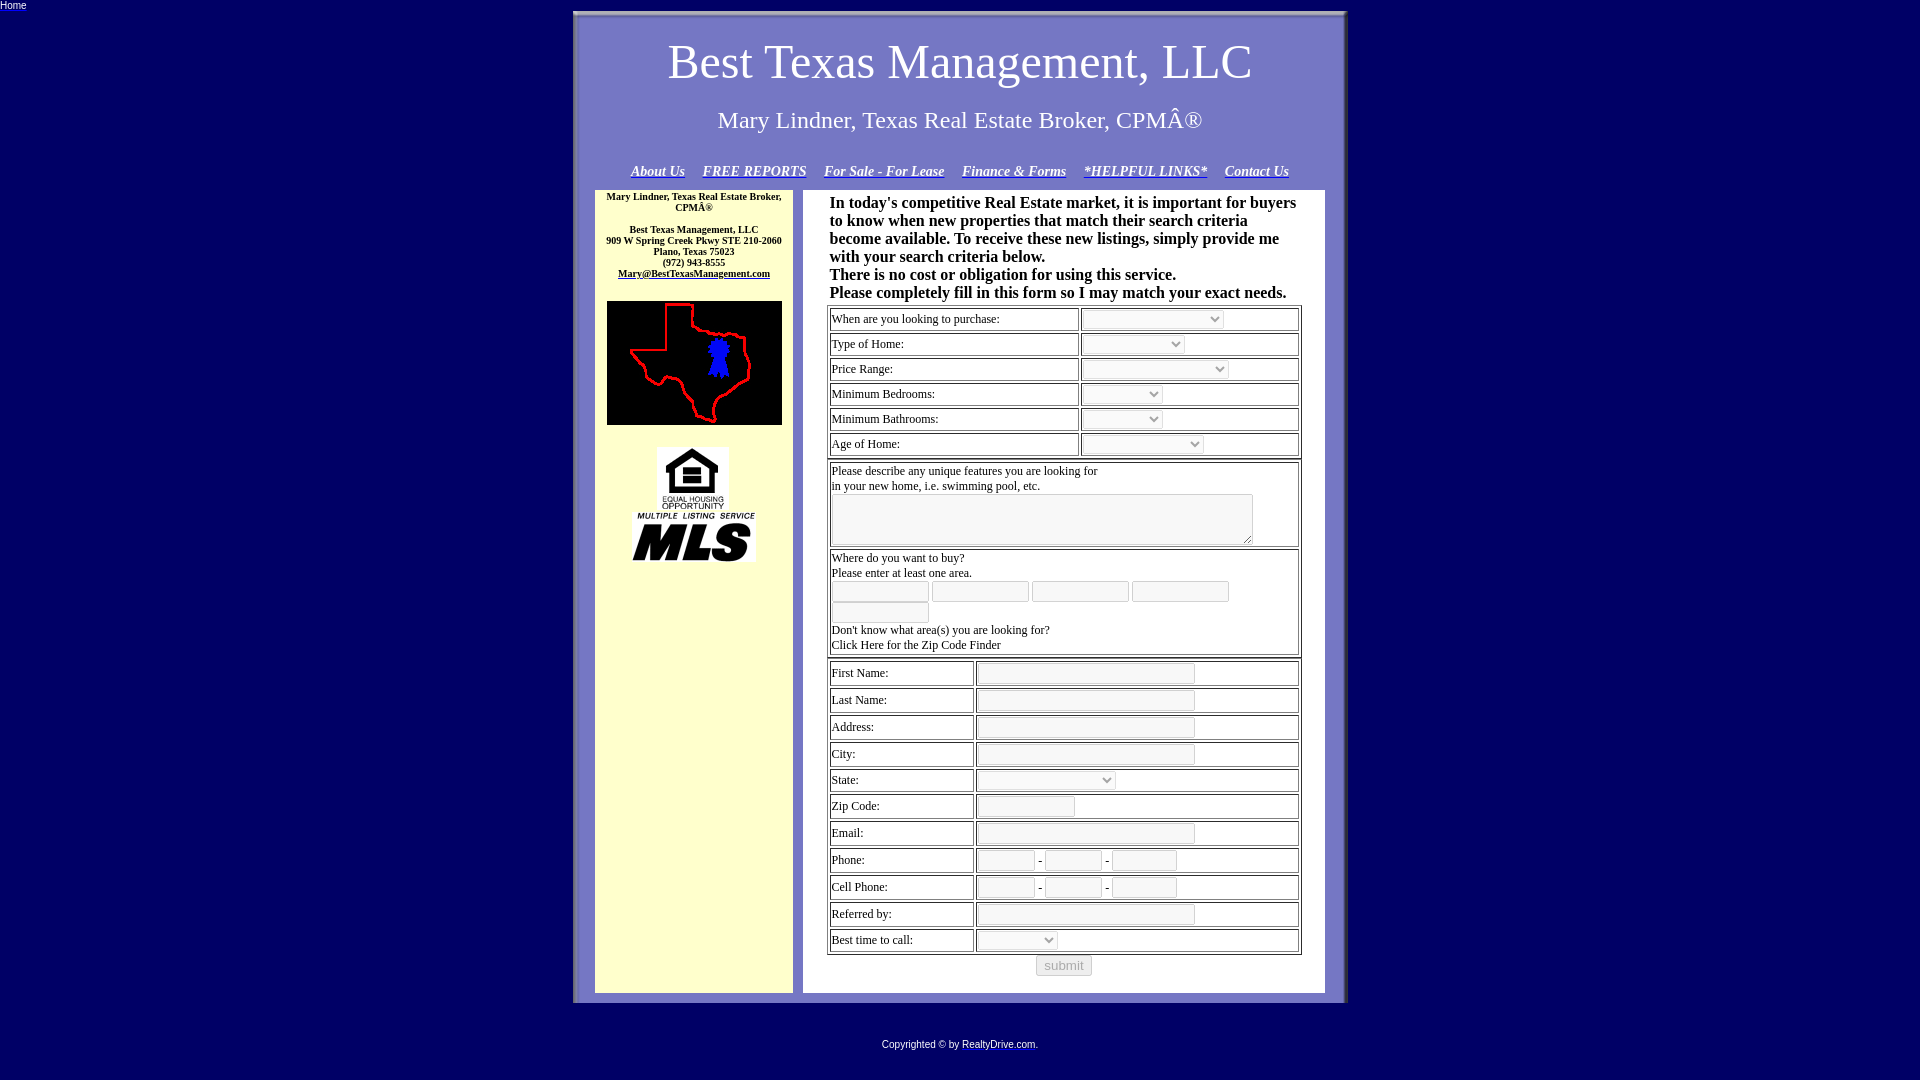  Describe the element at coordinates (1256, 172) in the screenshot. I see `Contact Us` at that location.